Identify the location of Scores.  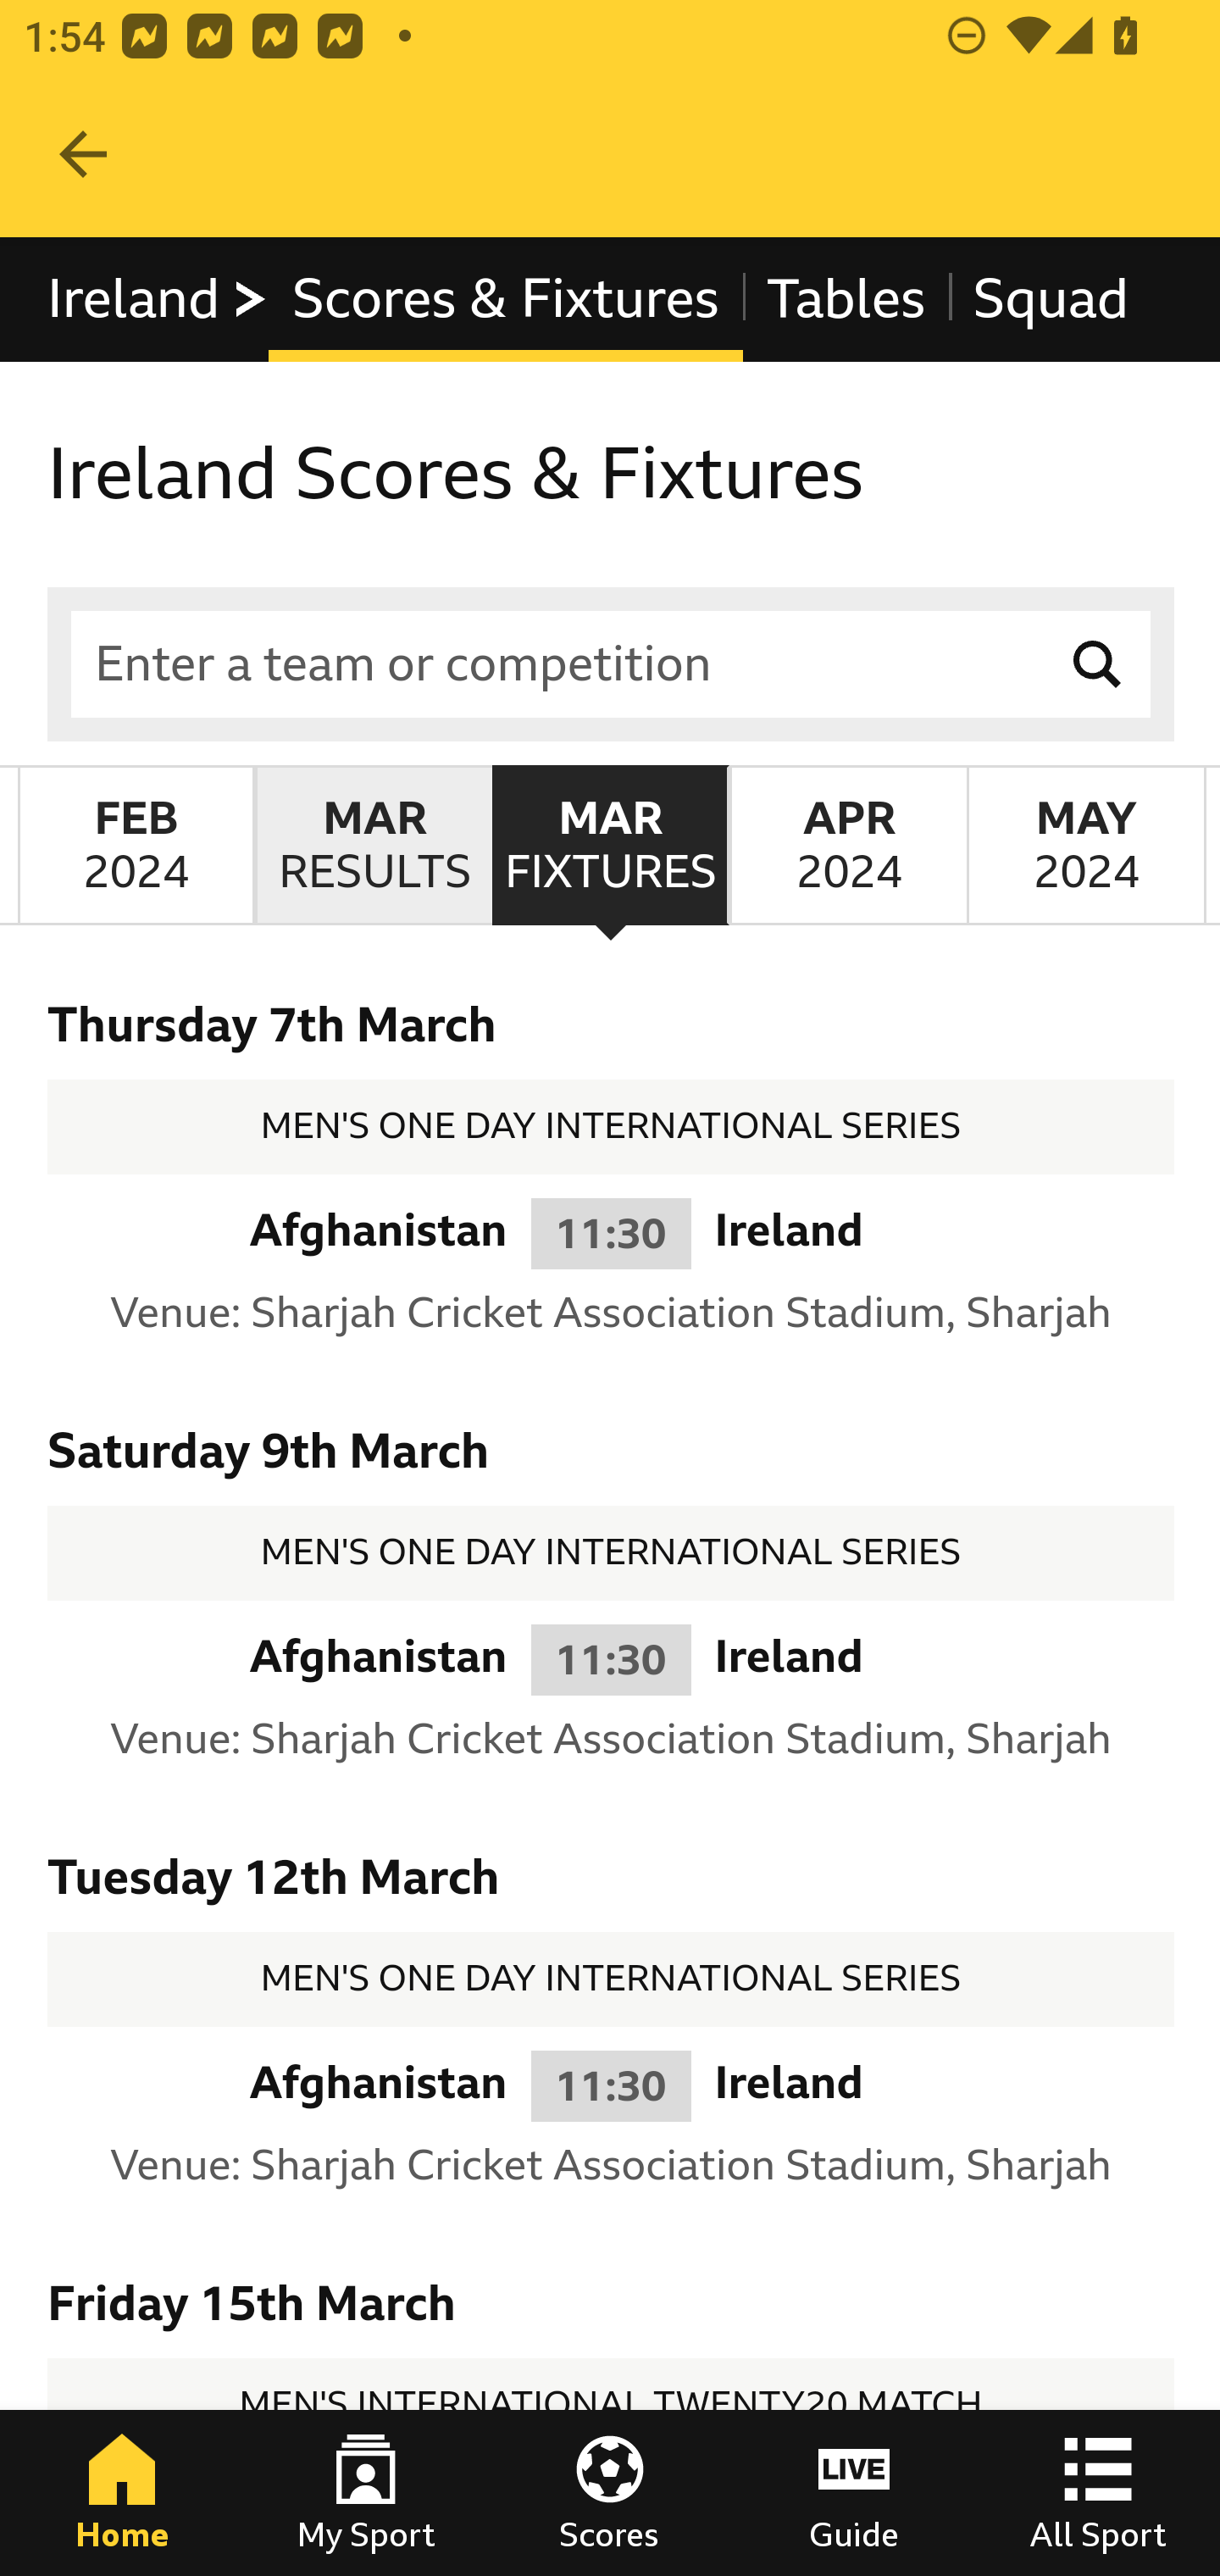
(610, 2493).